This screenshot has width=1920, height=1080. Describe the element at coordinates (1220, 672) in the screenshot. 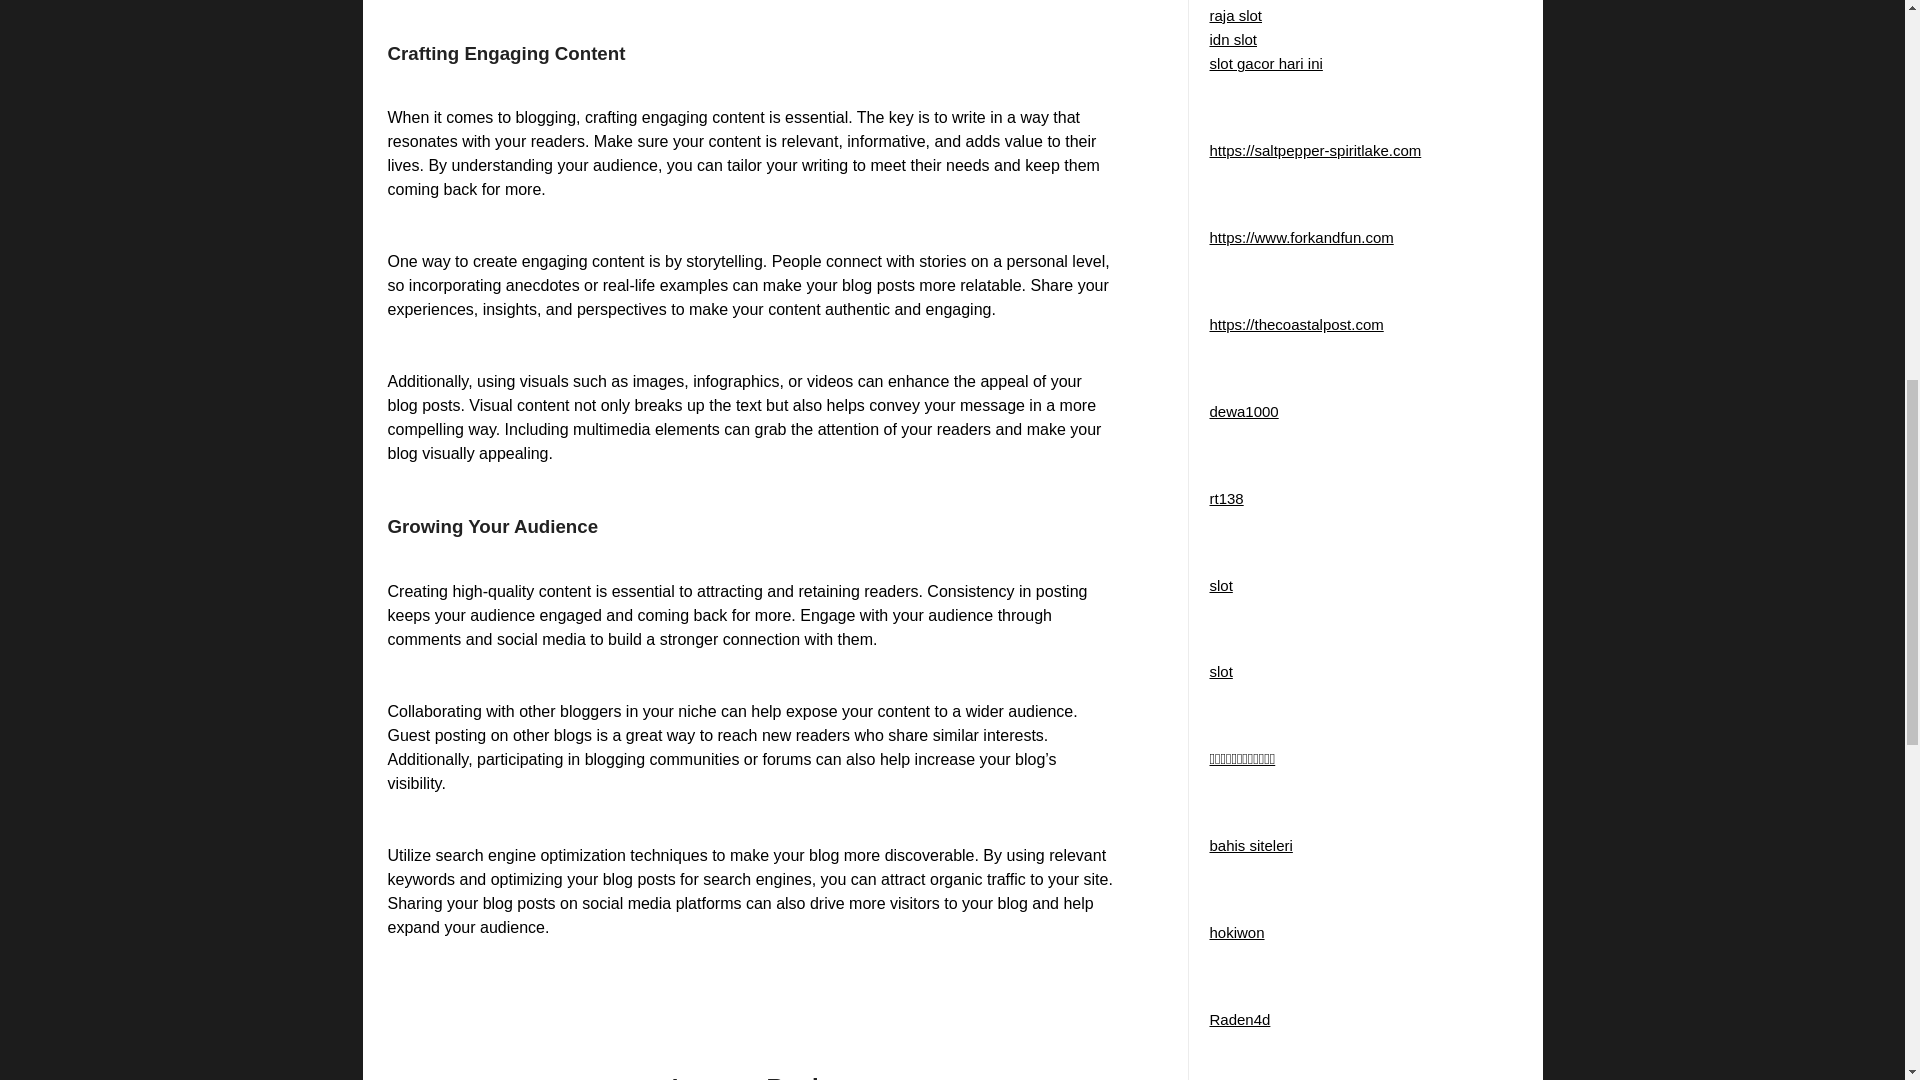

I see `slot` at that location.